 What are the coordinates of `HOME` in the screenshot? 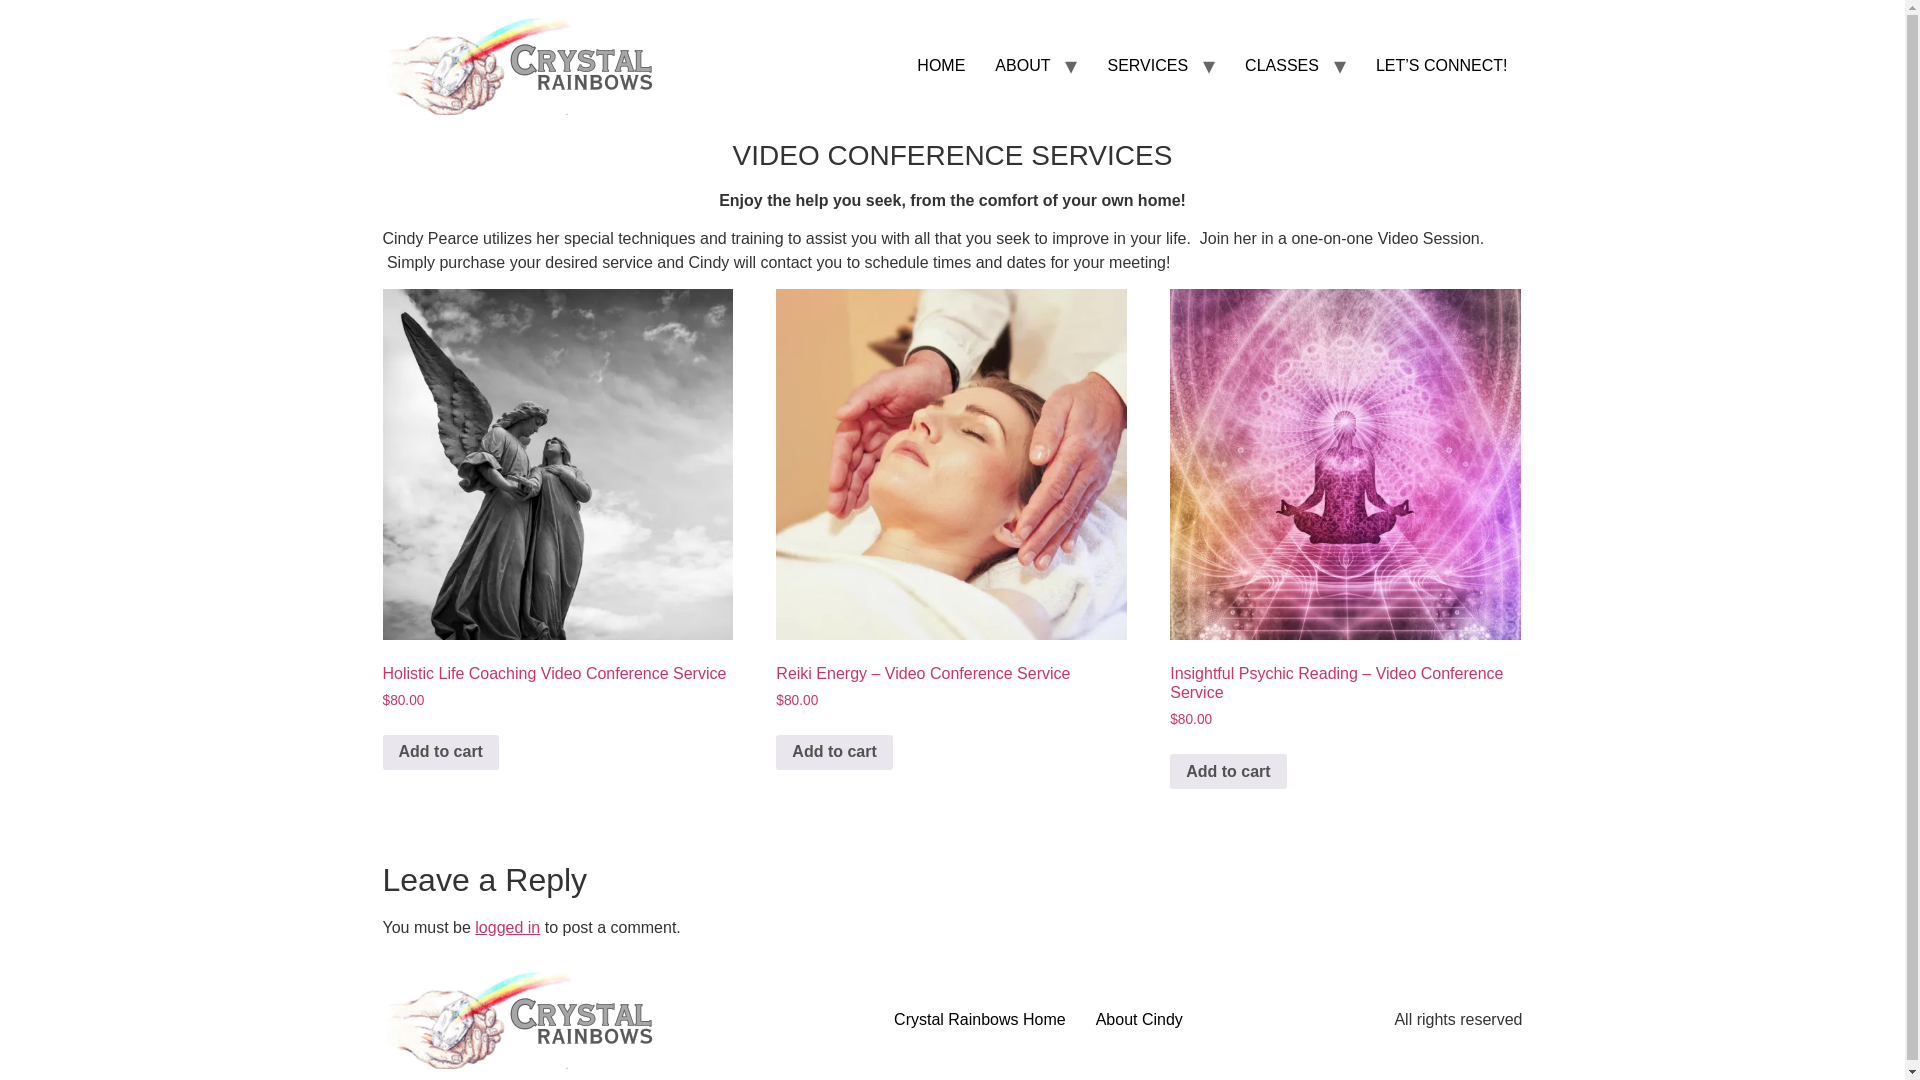 It's located at (940, 66).